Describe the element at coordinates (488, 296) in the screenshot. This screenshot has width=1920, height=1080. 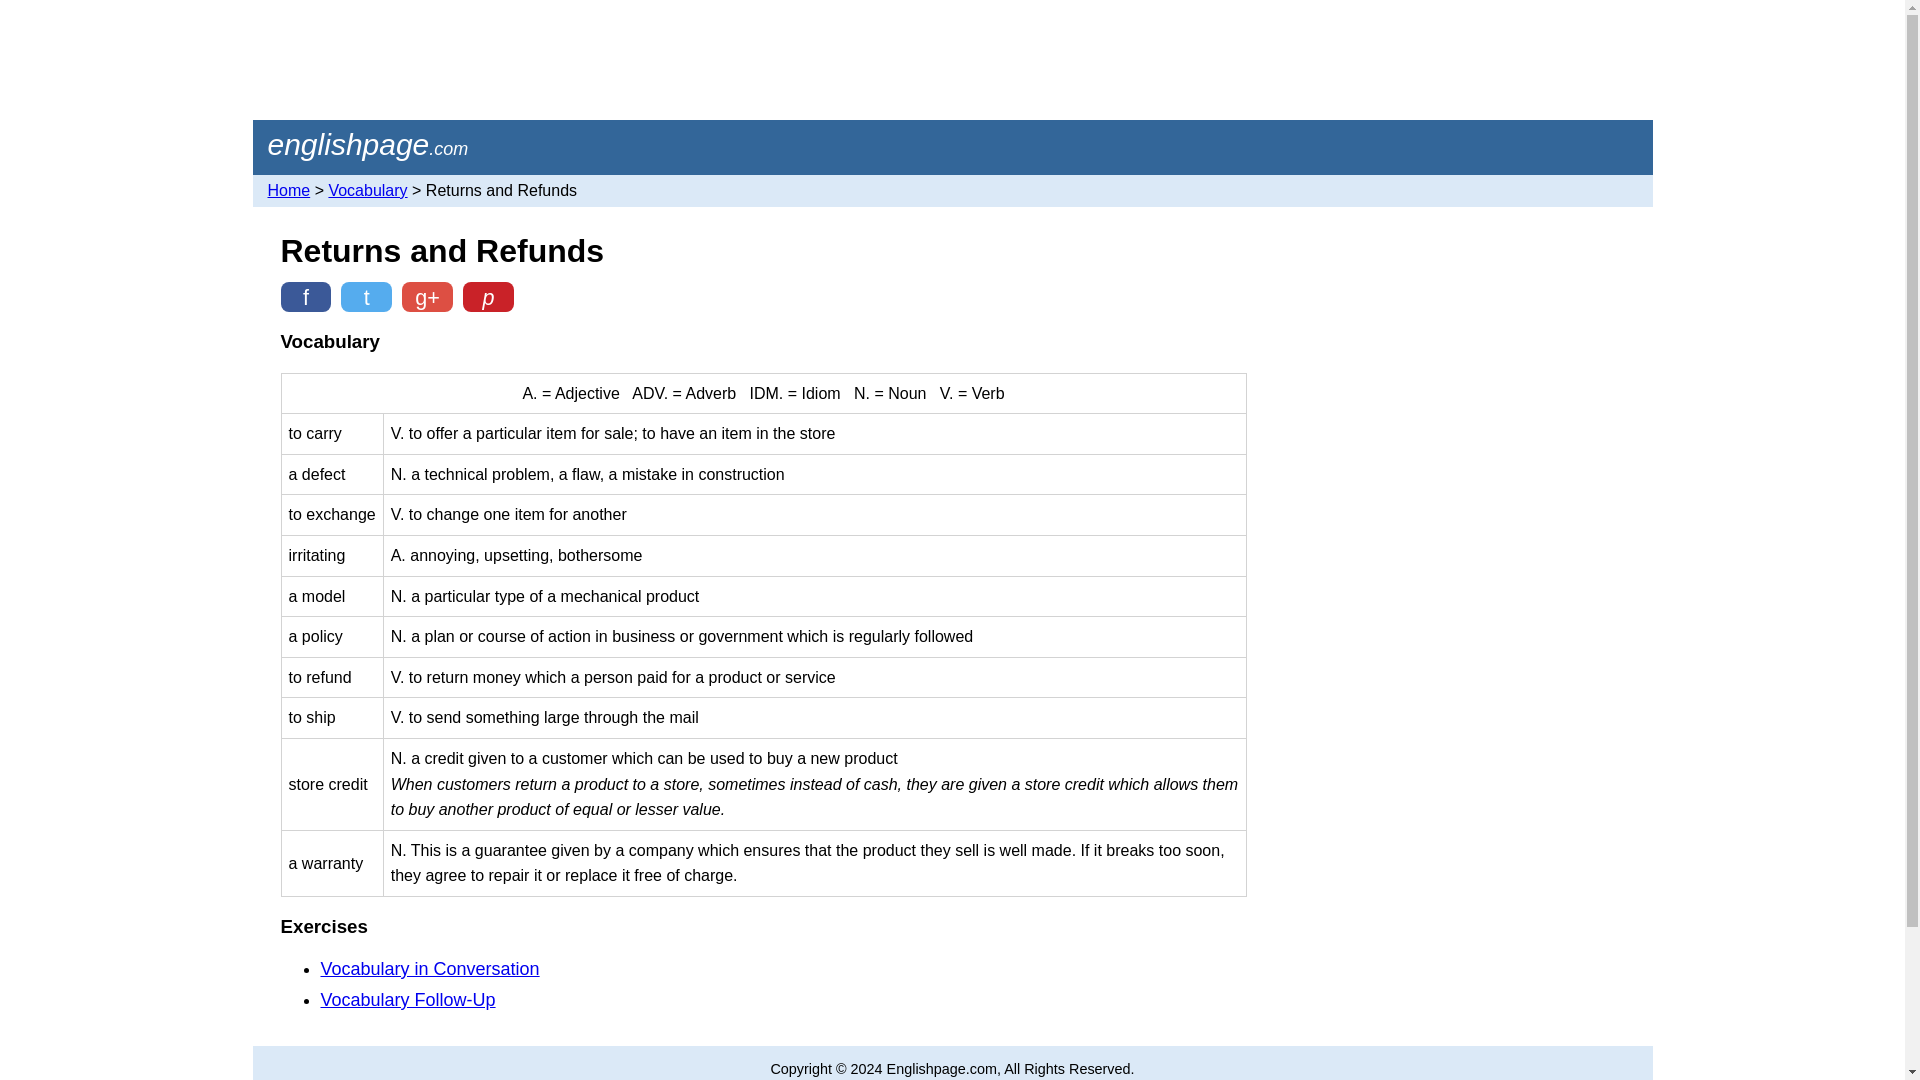
I see `p` at that location.